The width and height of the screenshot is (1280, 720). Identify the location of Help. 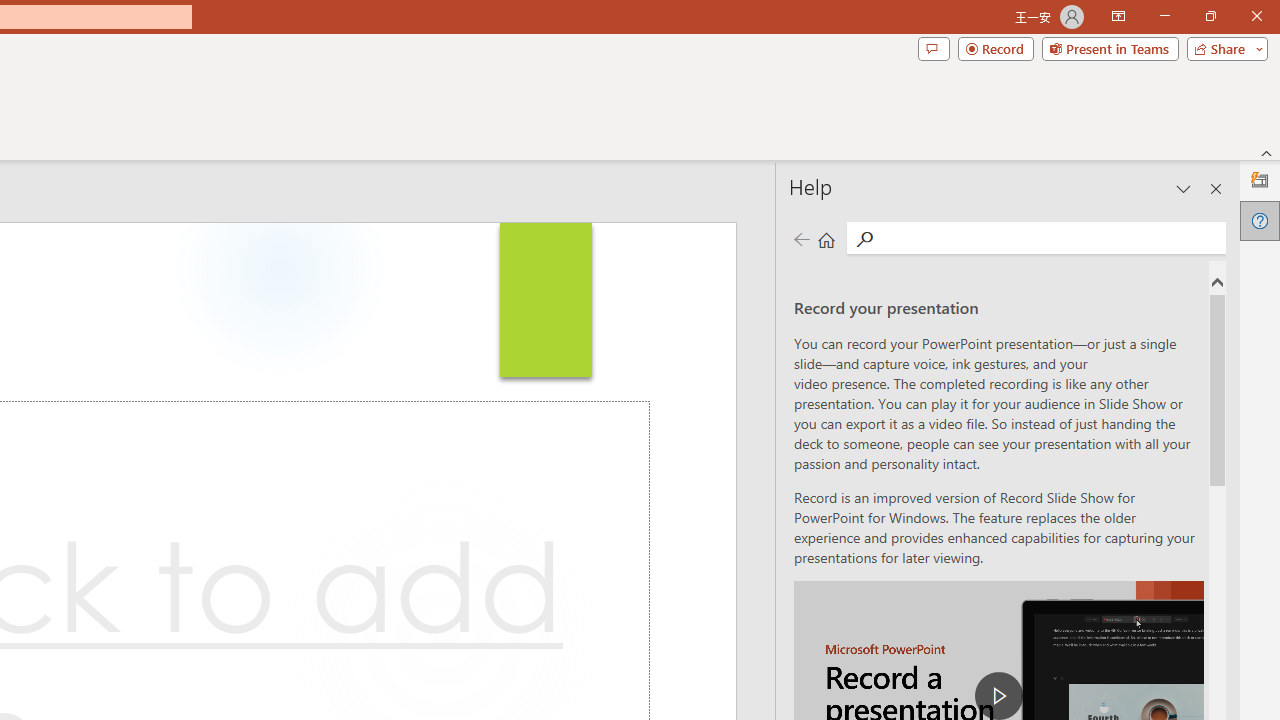
(1260, 220).